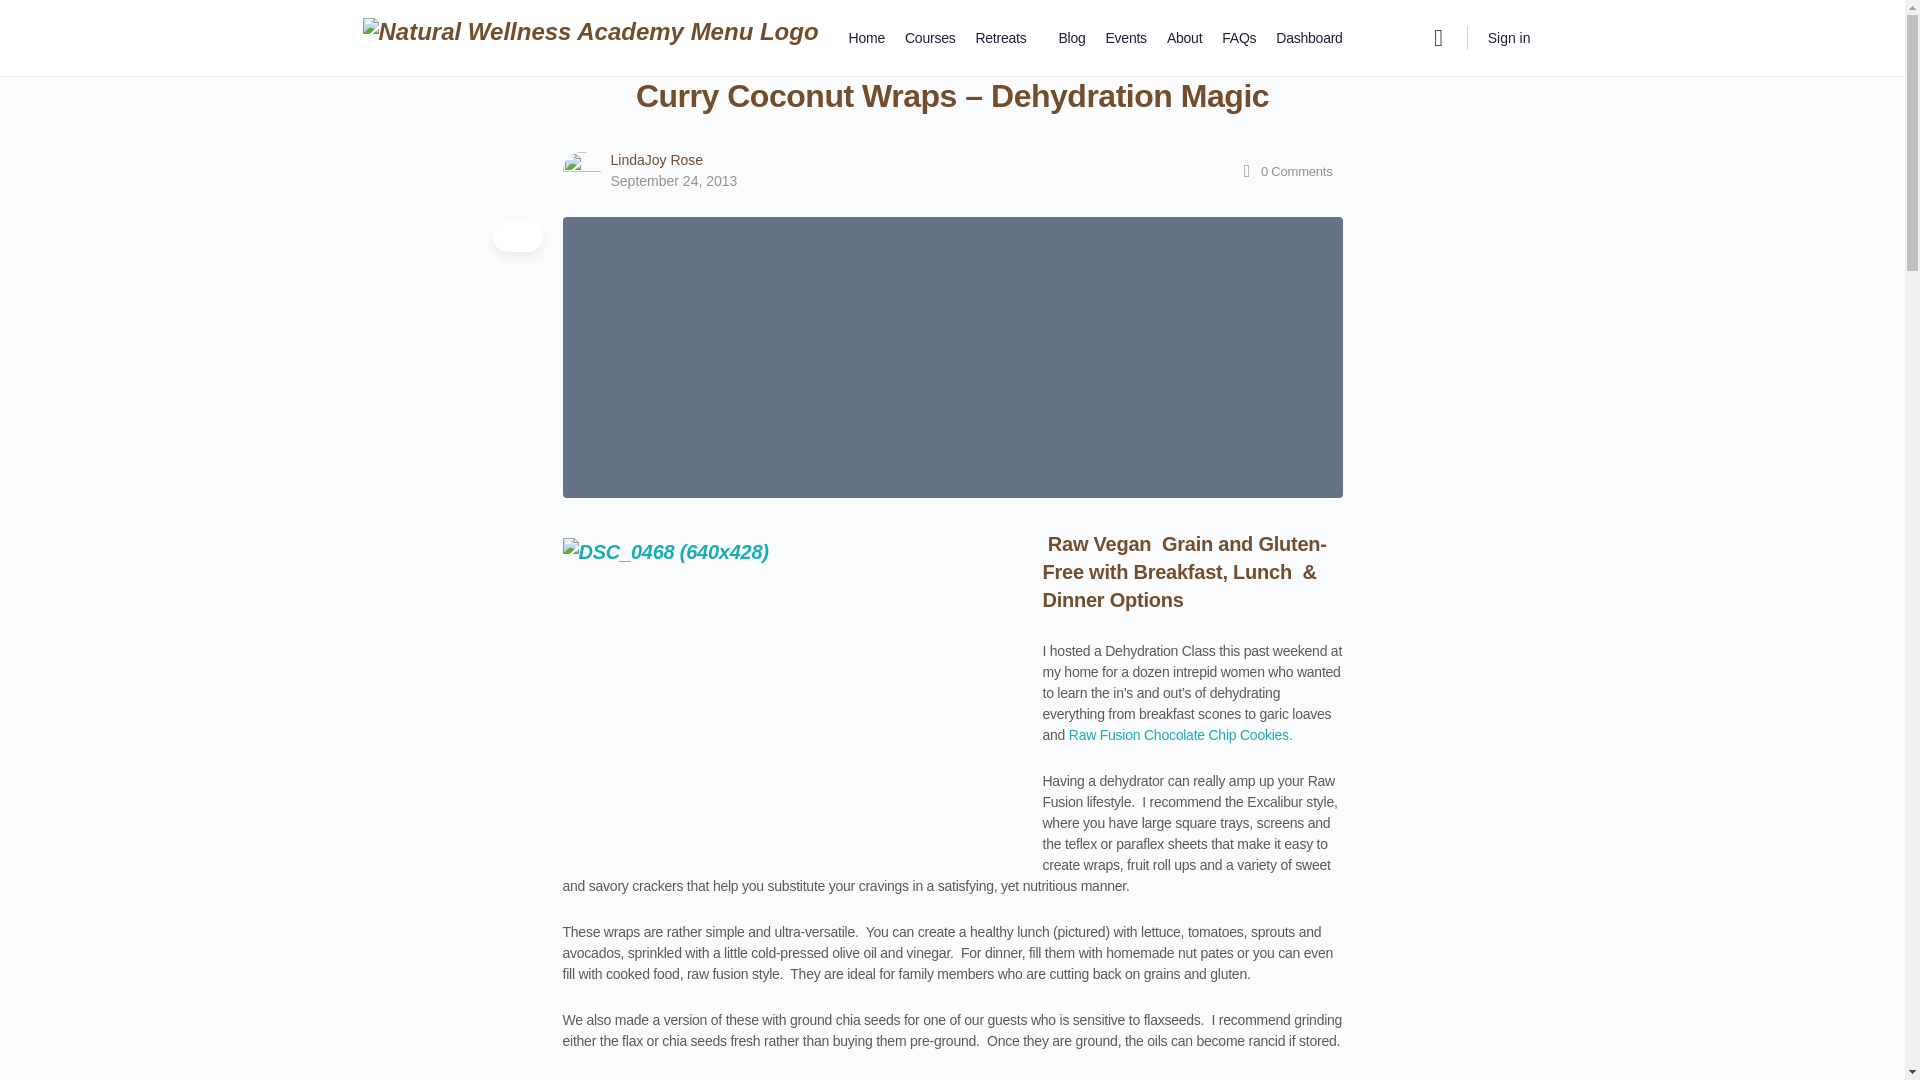  What do you see at coordinates (380, 32) in the screenshot?
I see `Home` at bounding box center [380, 32].